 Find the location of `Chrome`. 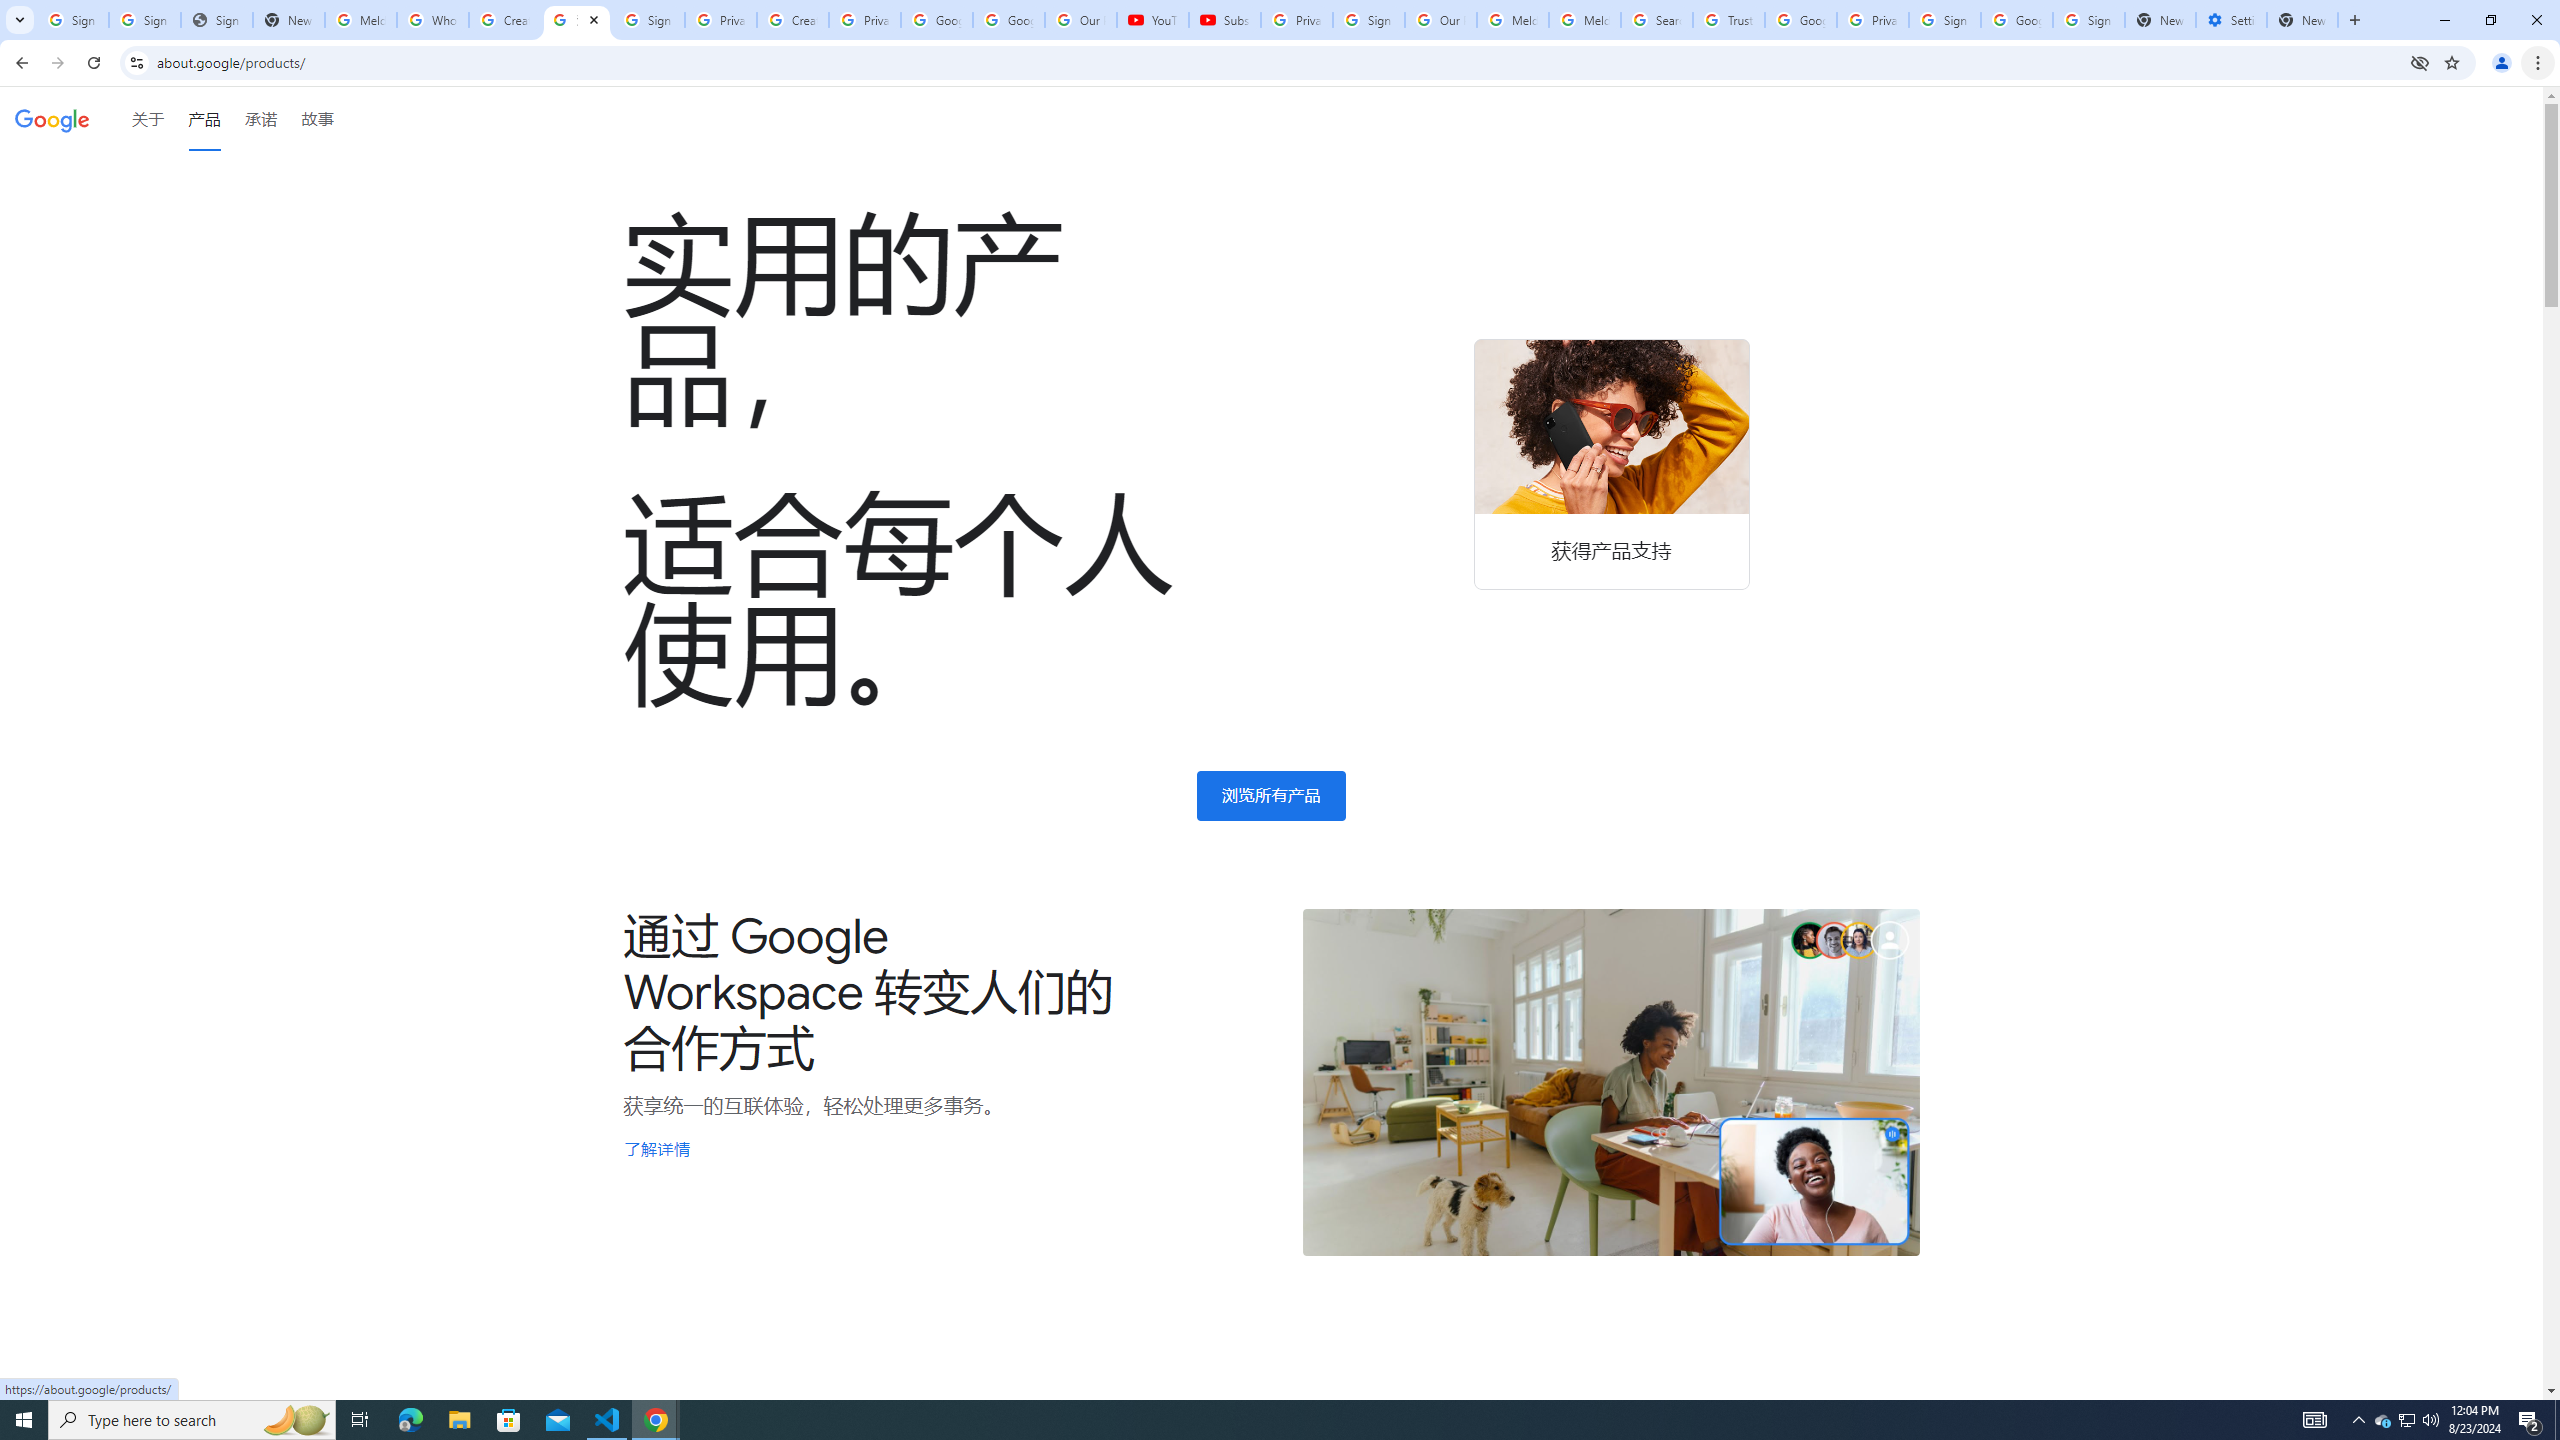

Chrome is located at coordinates (2540, 63).